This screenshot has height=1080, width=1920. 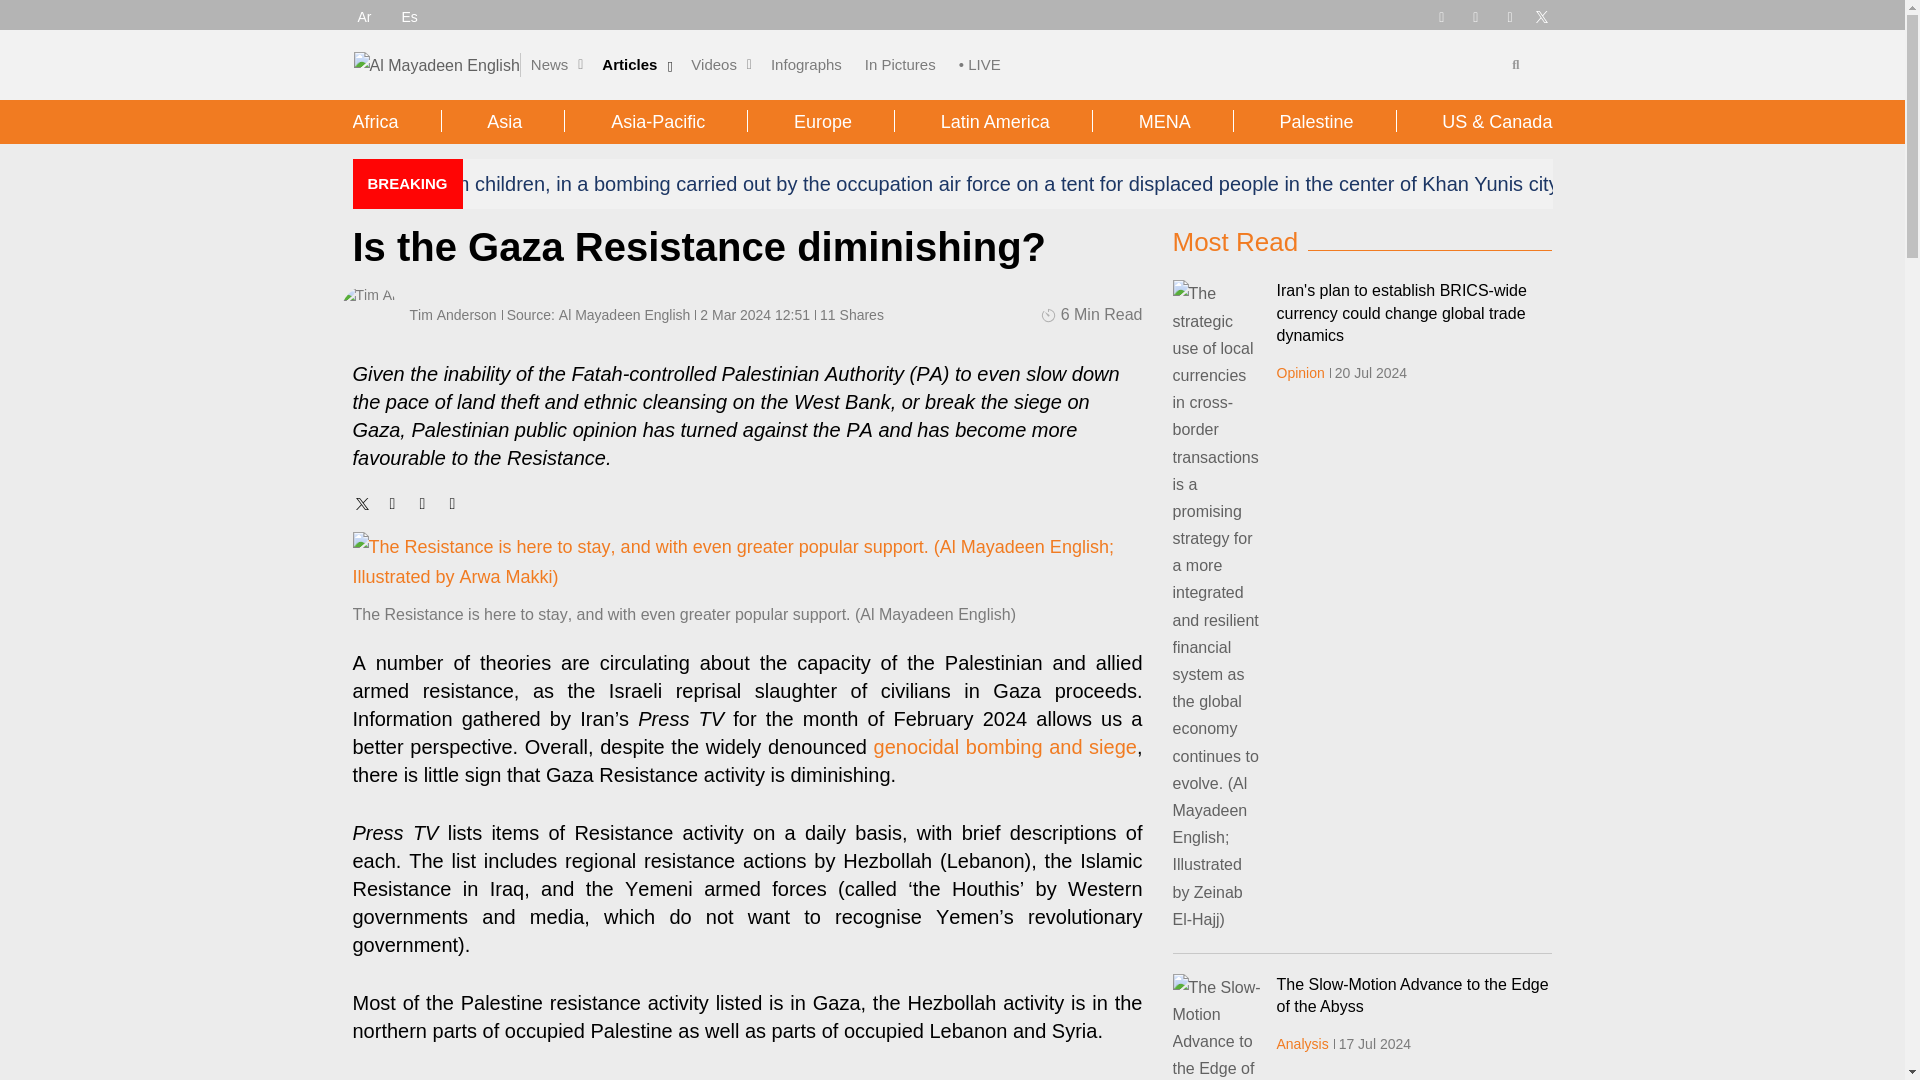 What do you see at coordinates (1440, 15) in the screenshot?
I see `Telegram` at bounding box center [1440, 15].